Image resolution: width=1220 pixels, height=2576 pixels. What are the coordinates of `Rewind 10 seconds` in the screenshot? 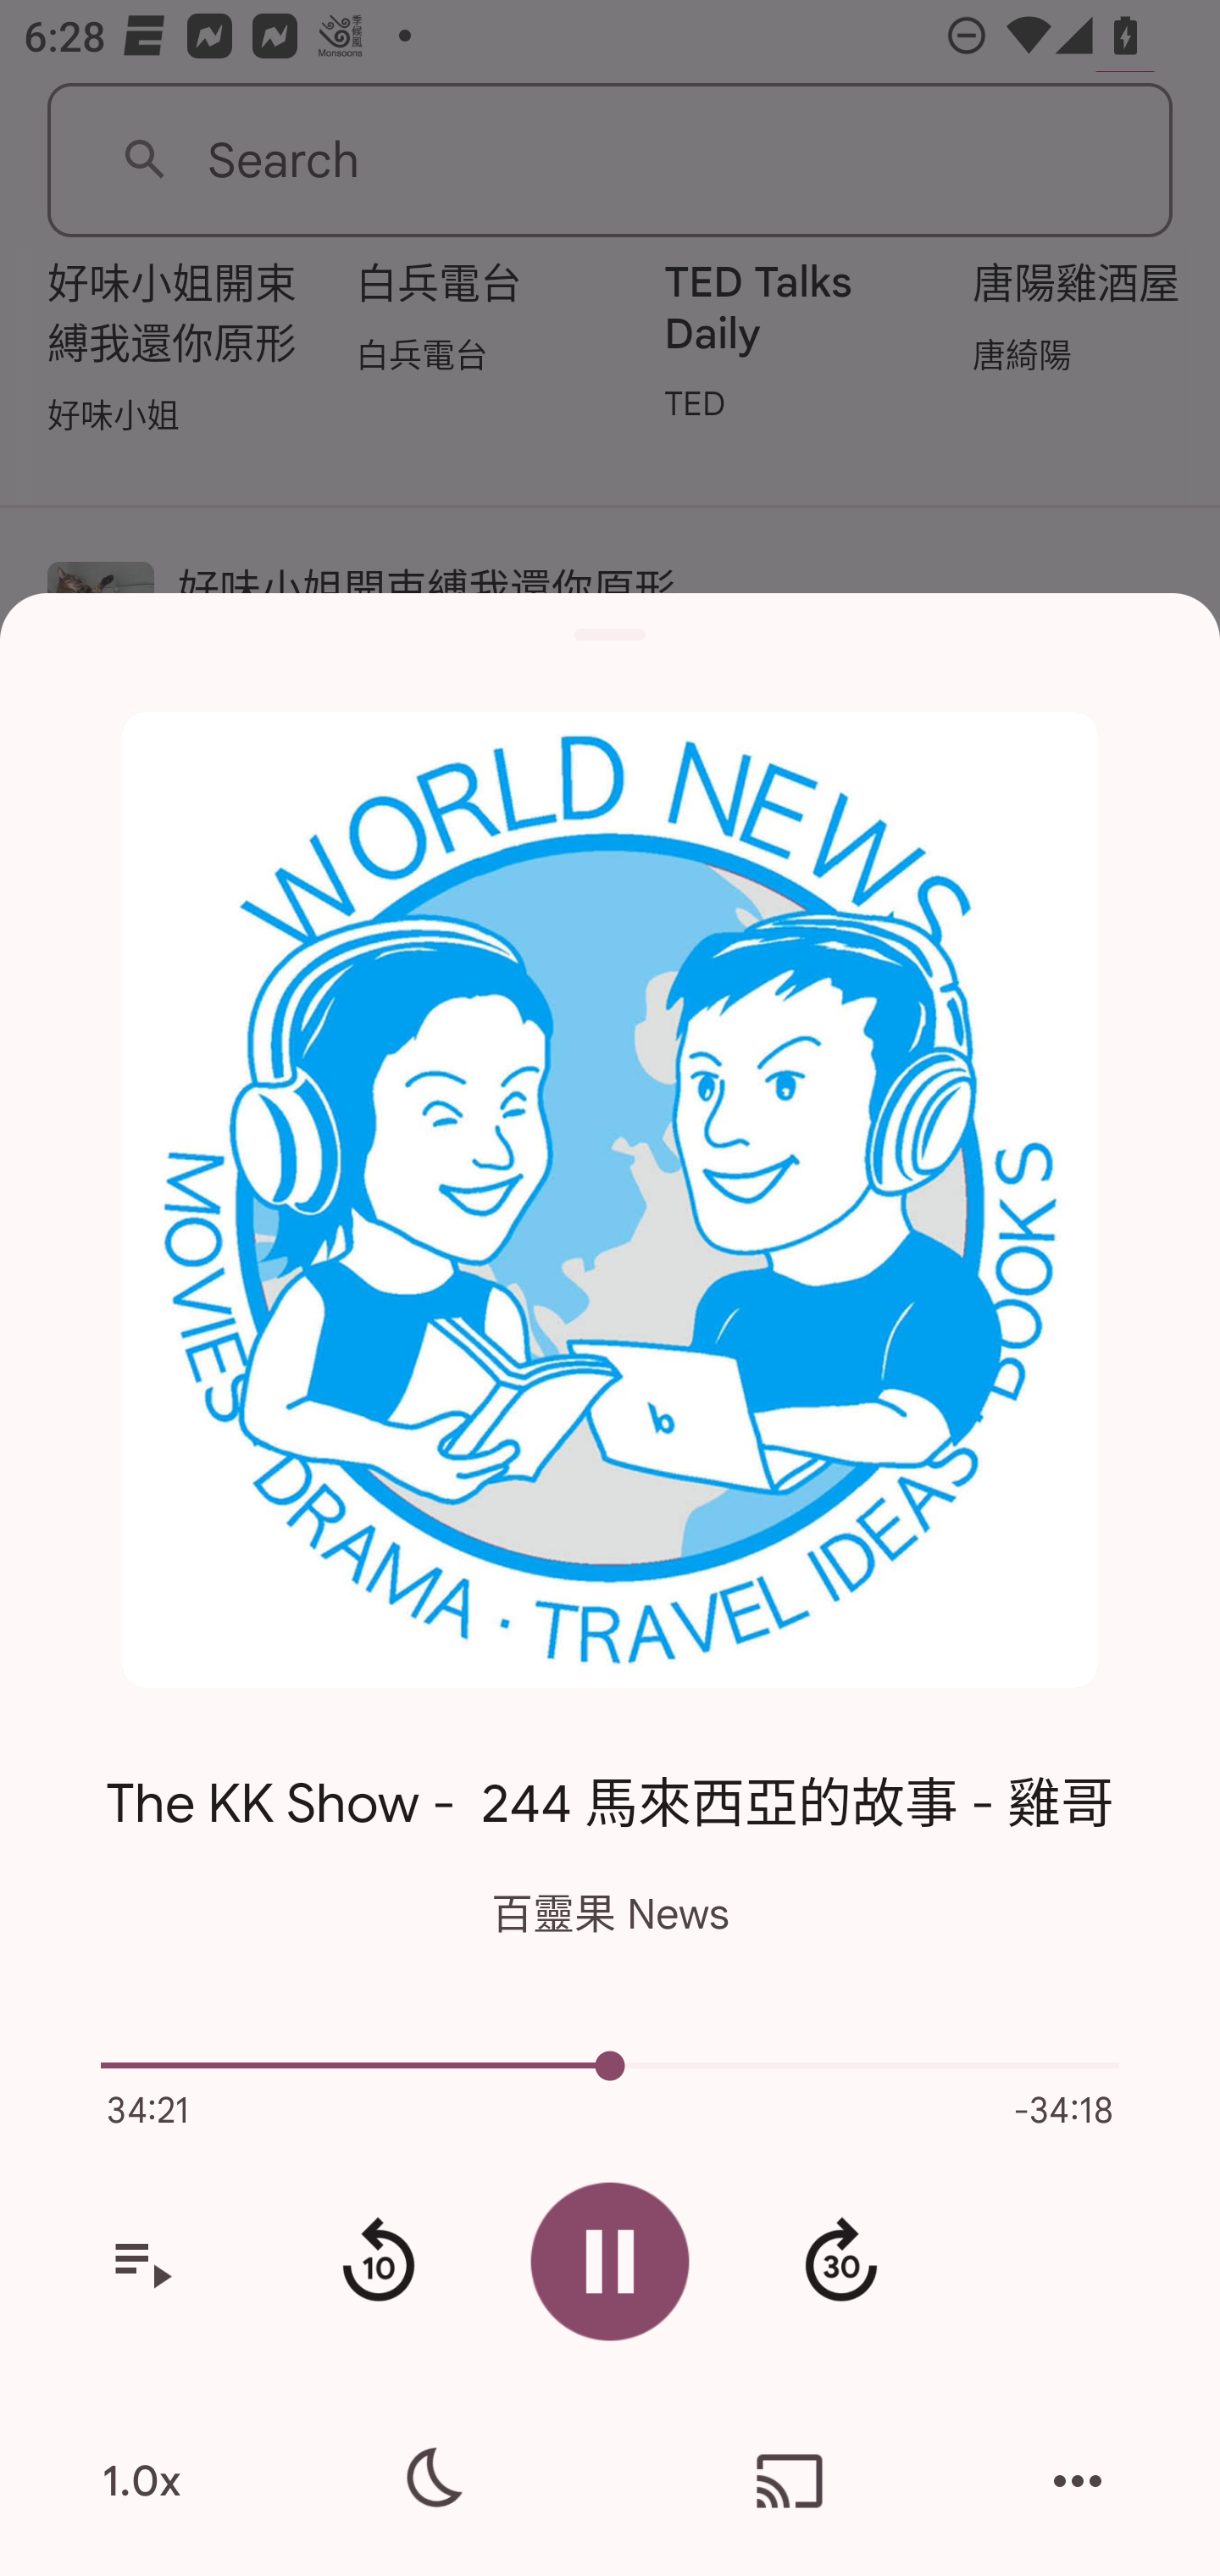 It's located at (378, 2262).